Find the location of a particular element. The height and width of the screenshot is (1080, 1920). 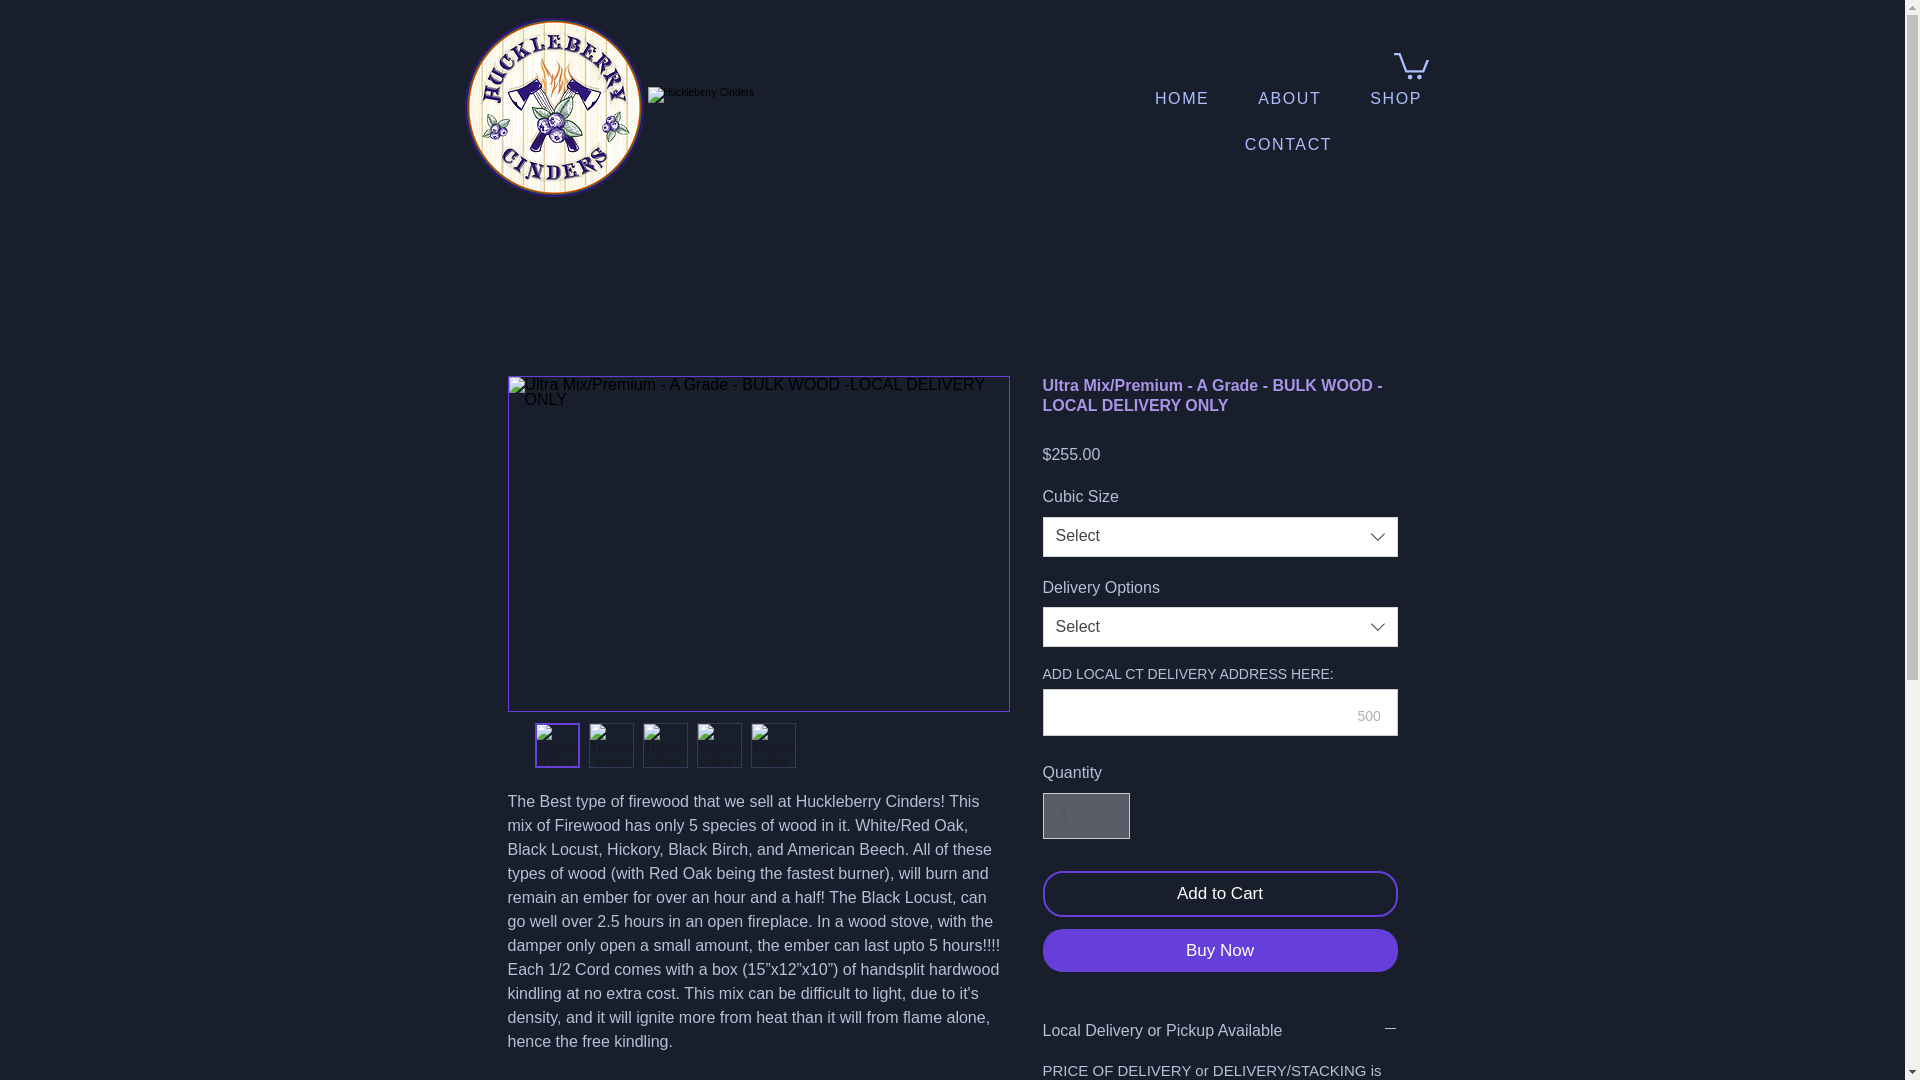

Select is located at coordinates (1220, 626).